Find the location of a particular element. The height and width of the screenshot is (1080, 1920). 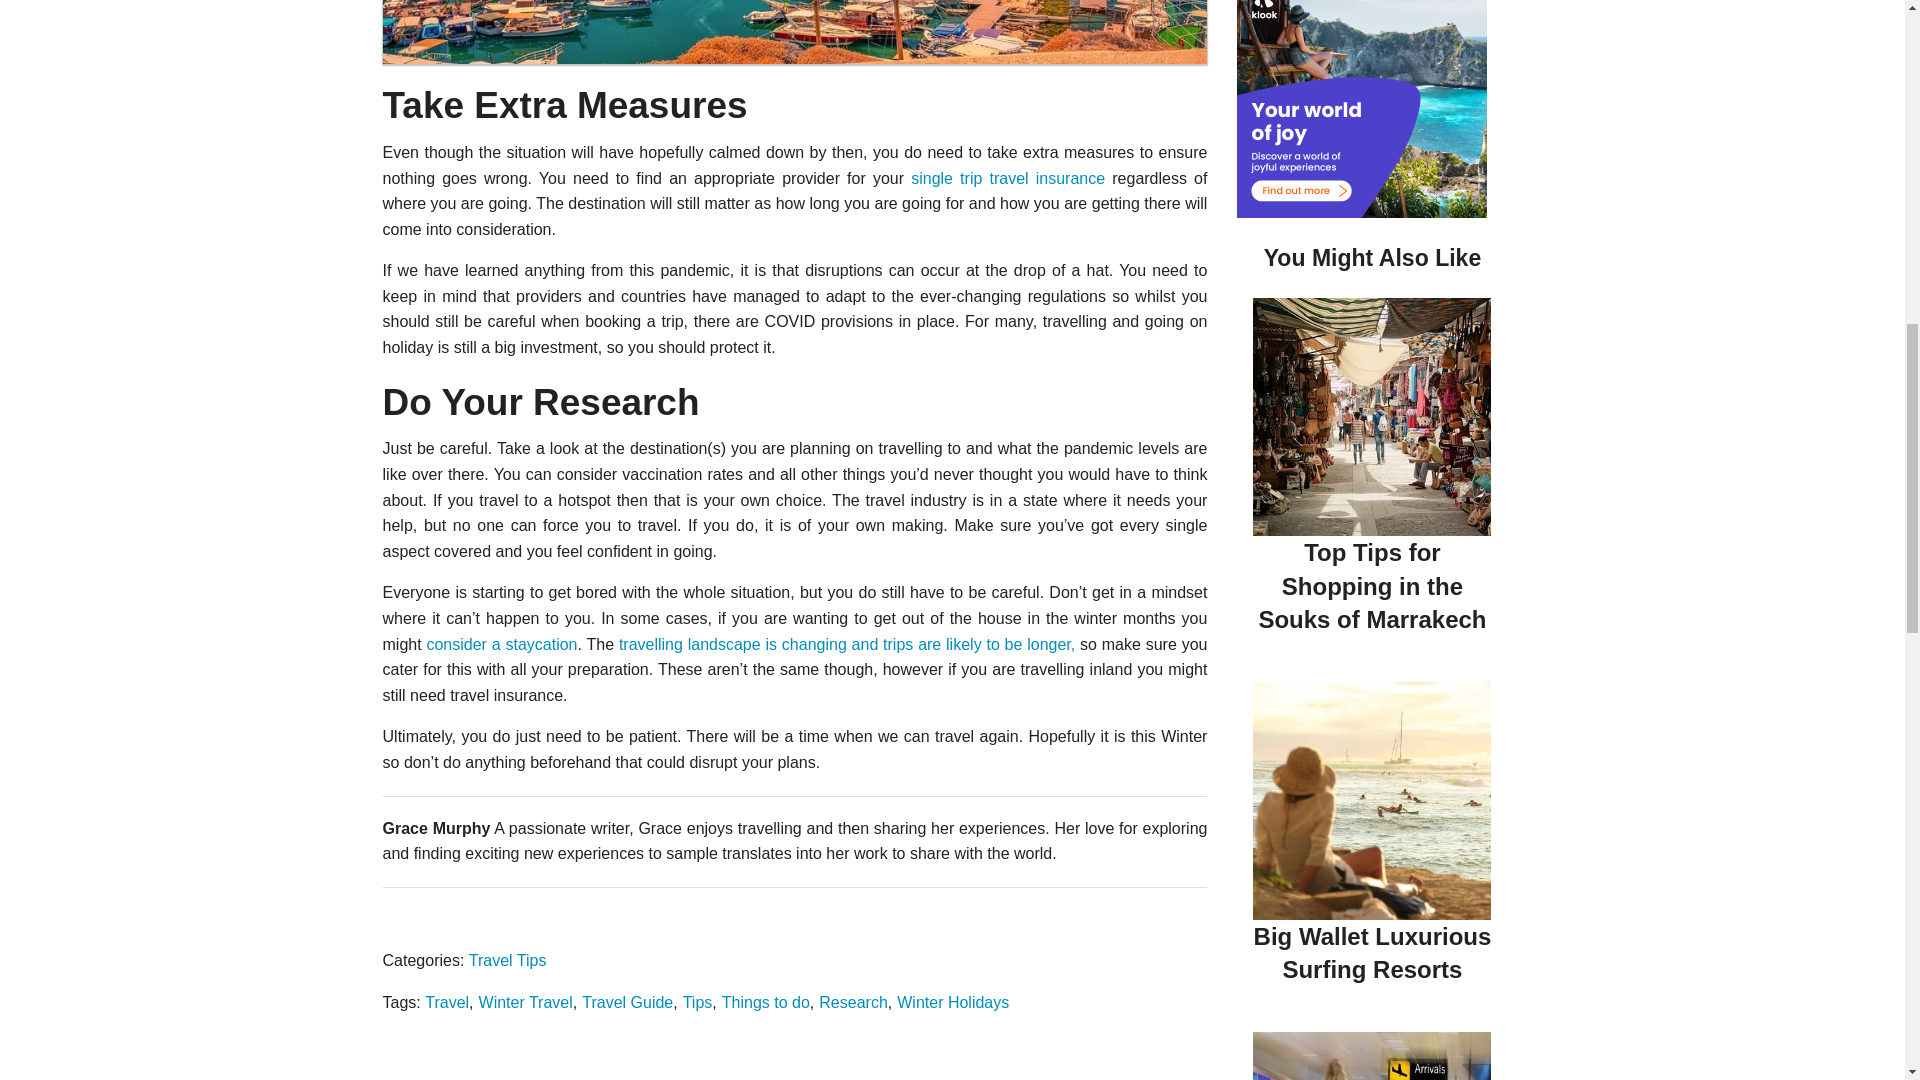

Travel Tips is located at coordinates (508, 960).